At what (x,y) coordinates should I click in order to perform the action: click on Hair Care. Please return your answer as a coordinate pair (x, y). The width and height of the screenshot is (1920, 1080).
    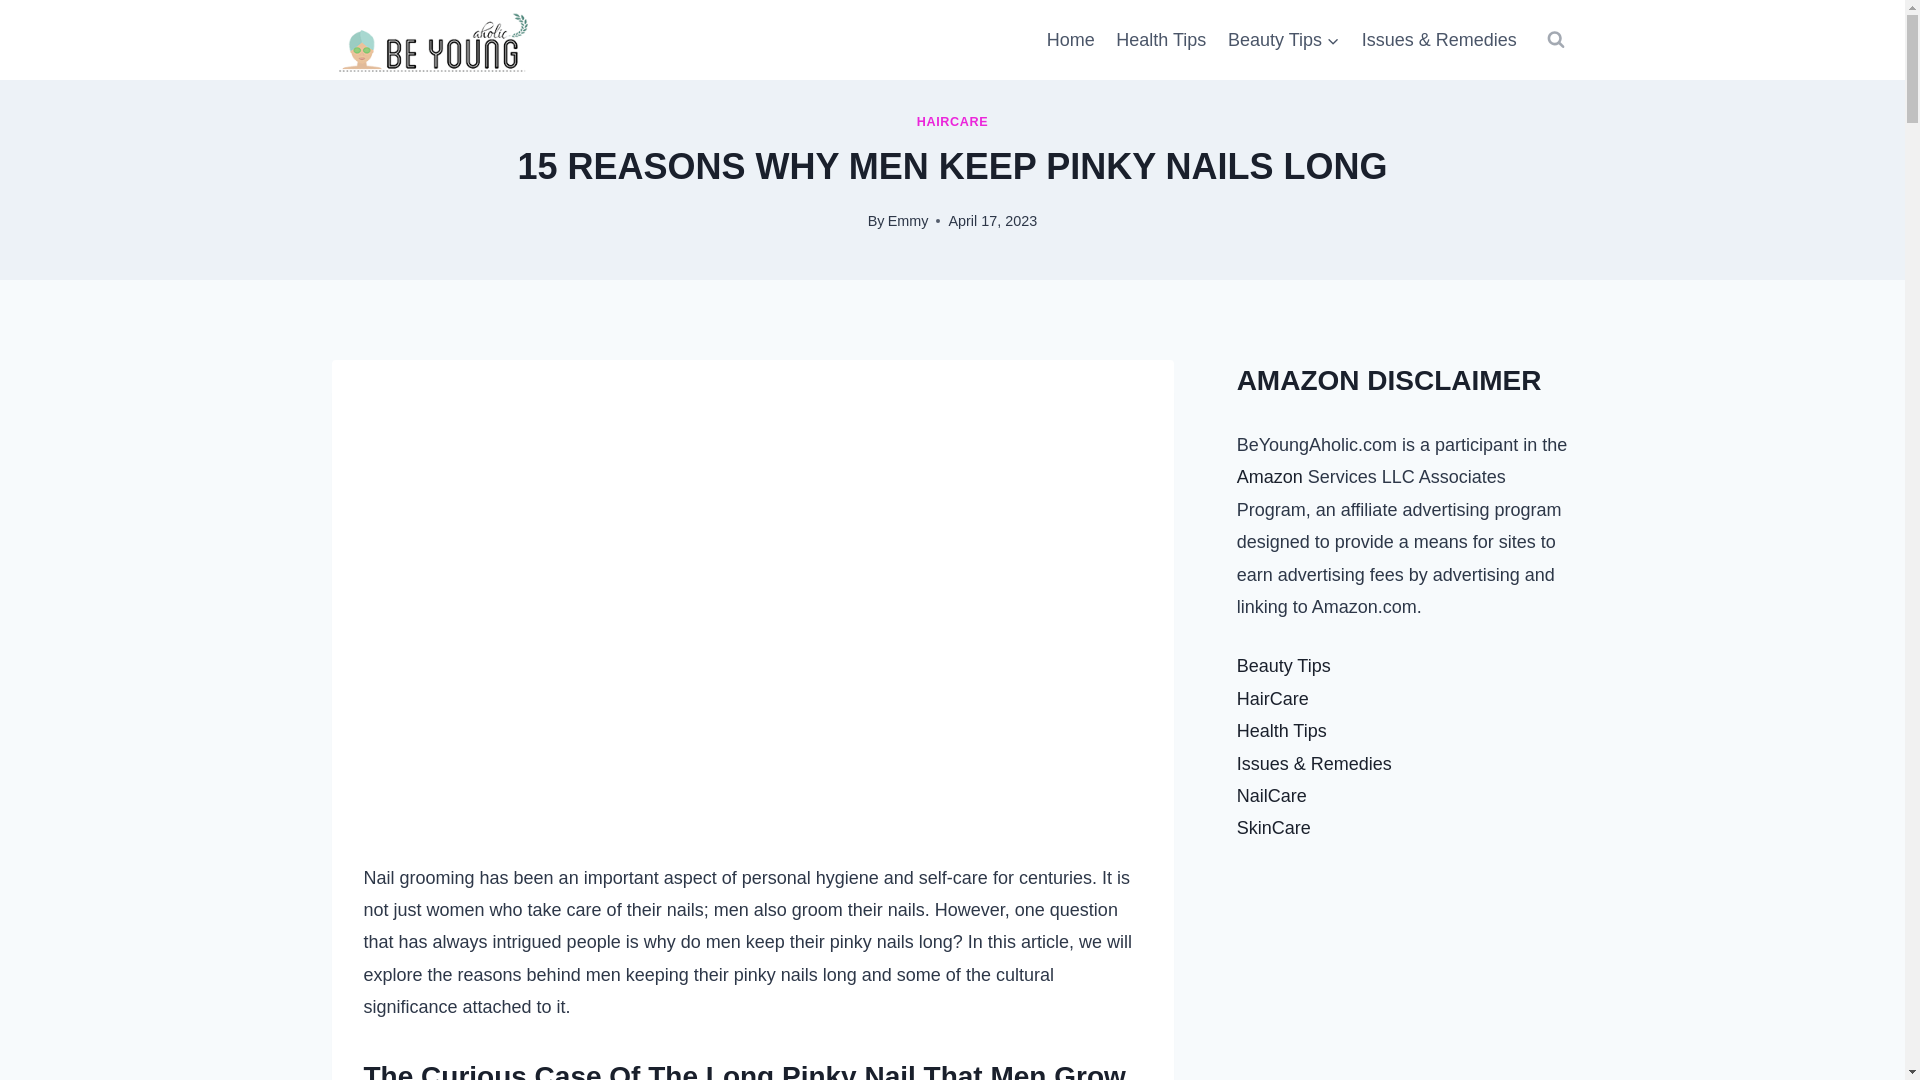
    Looking at the image, I should click on (1405, 976).